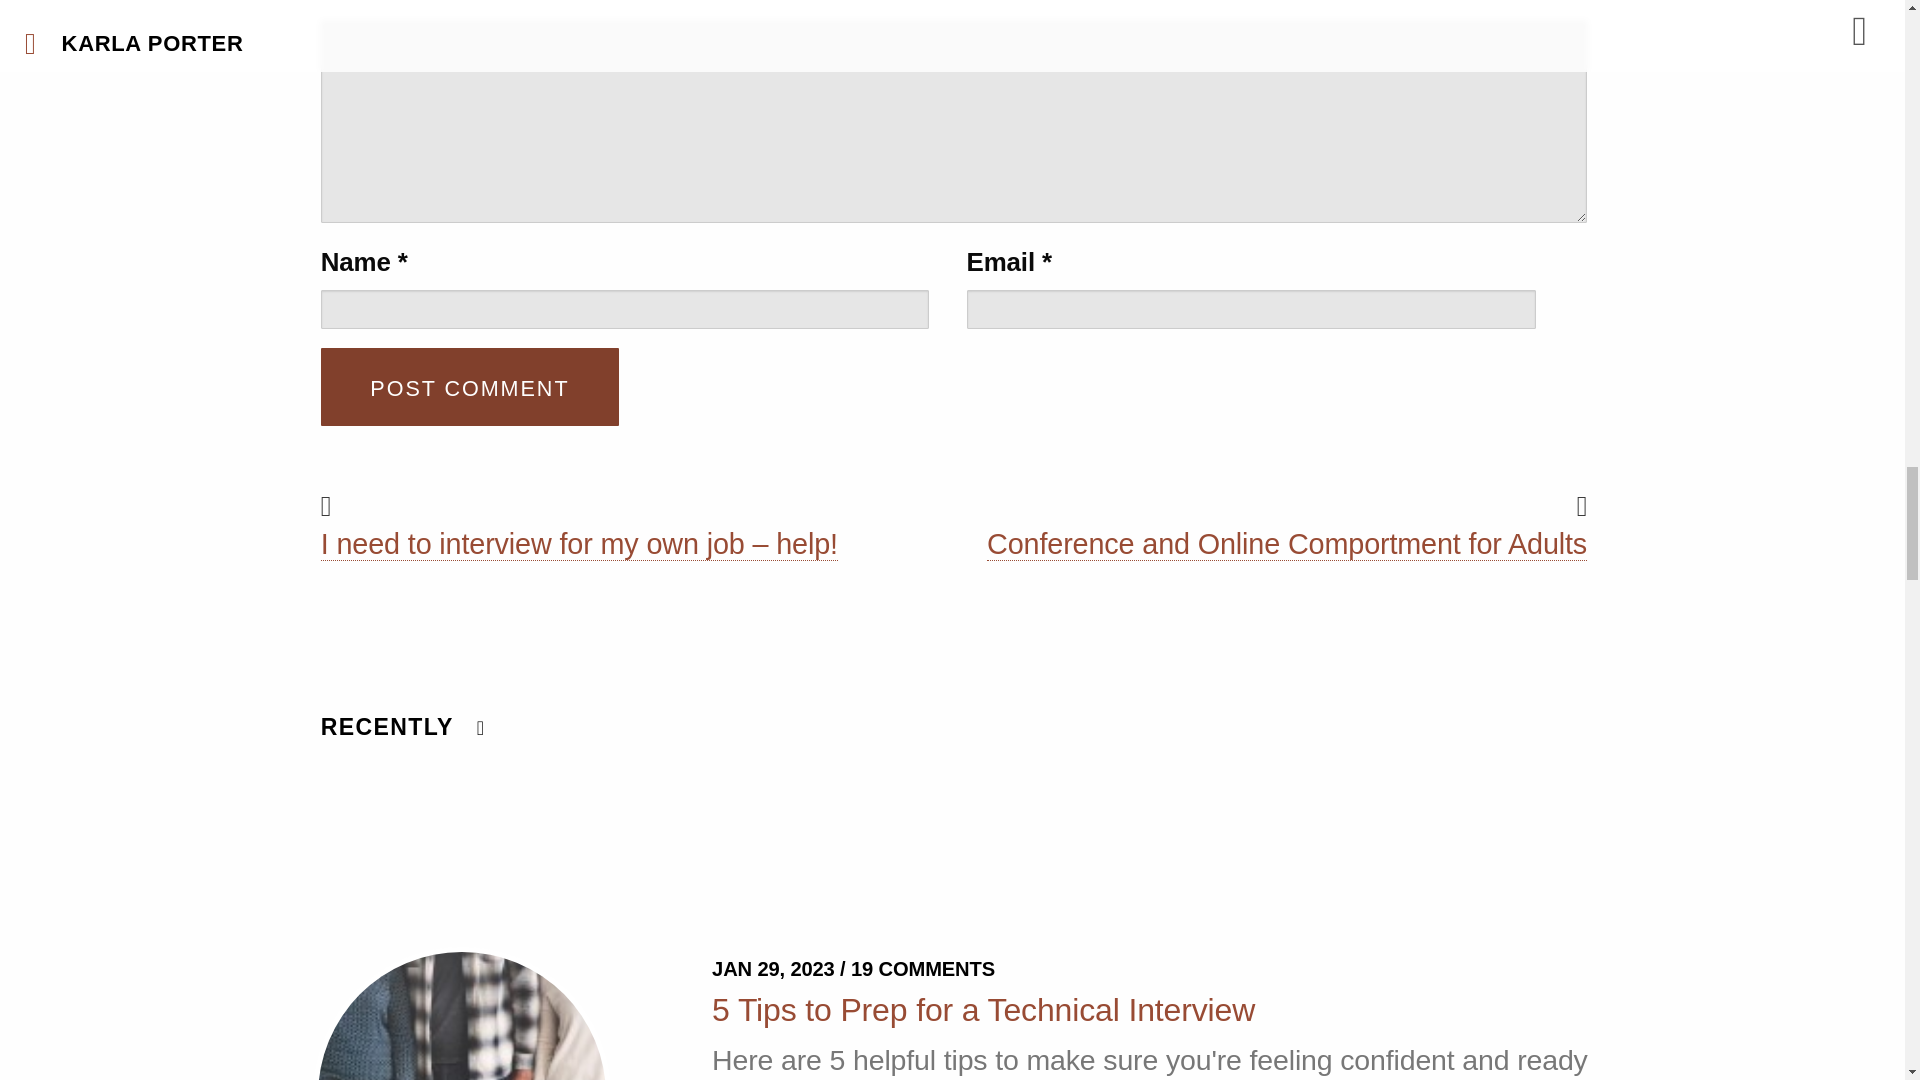 The height and width of the screenshot is (1080, 1920). What do you see at coordinates (469, 386) in the screenshot?
I see `Post Comment` at bounding box center [469, 386].